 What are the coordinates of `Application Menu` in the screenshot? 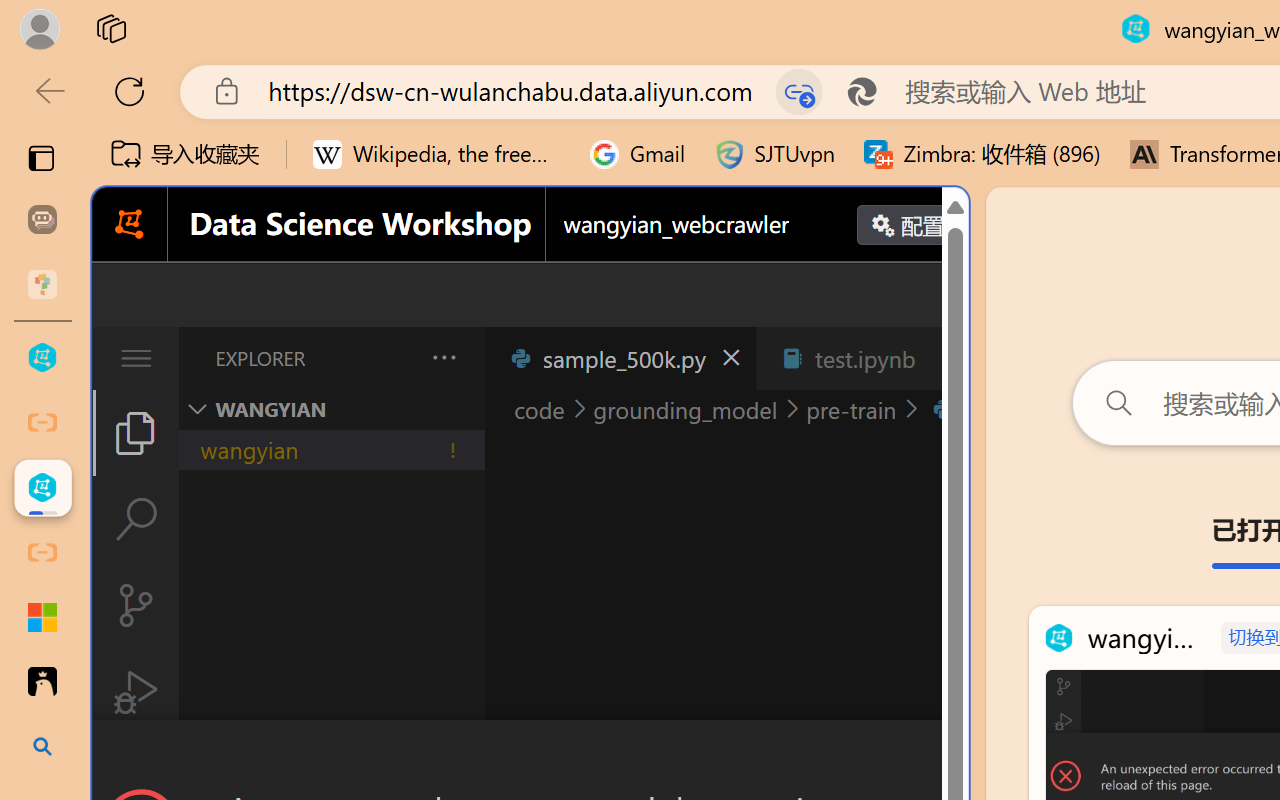 It's located at (136, 358).